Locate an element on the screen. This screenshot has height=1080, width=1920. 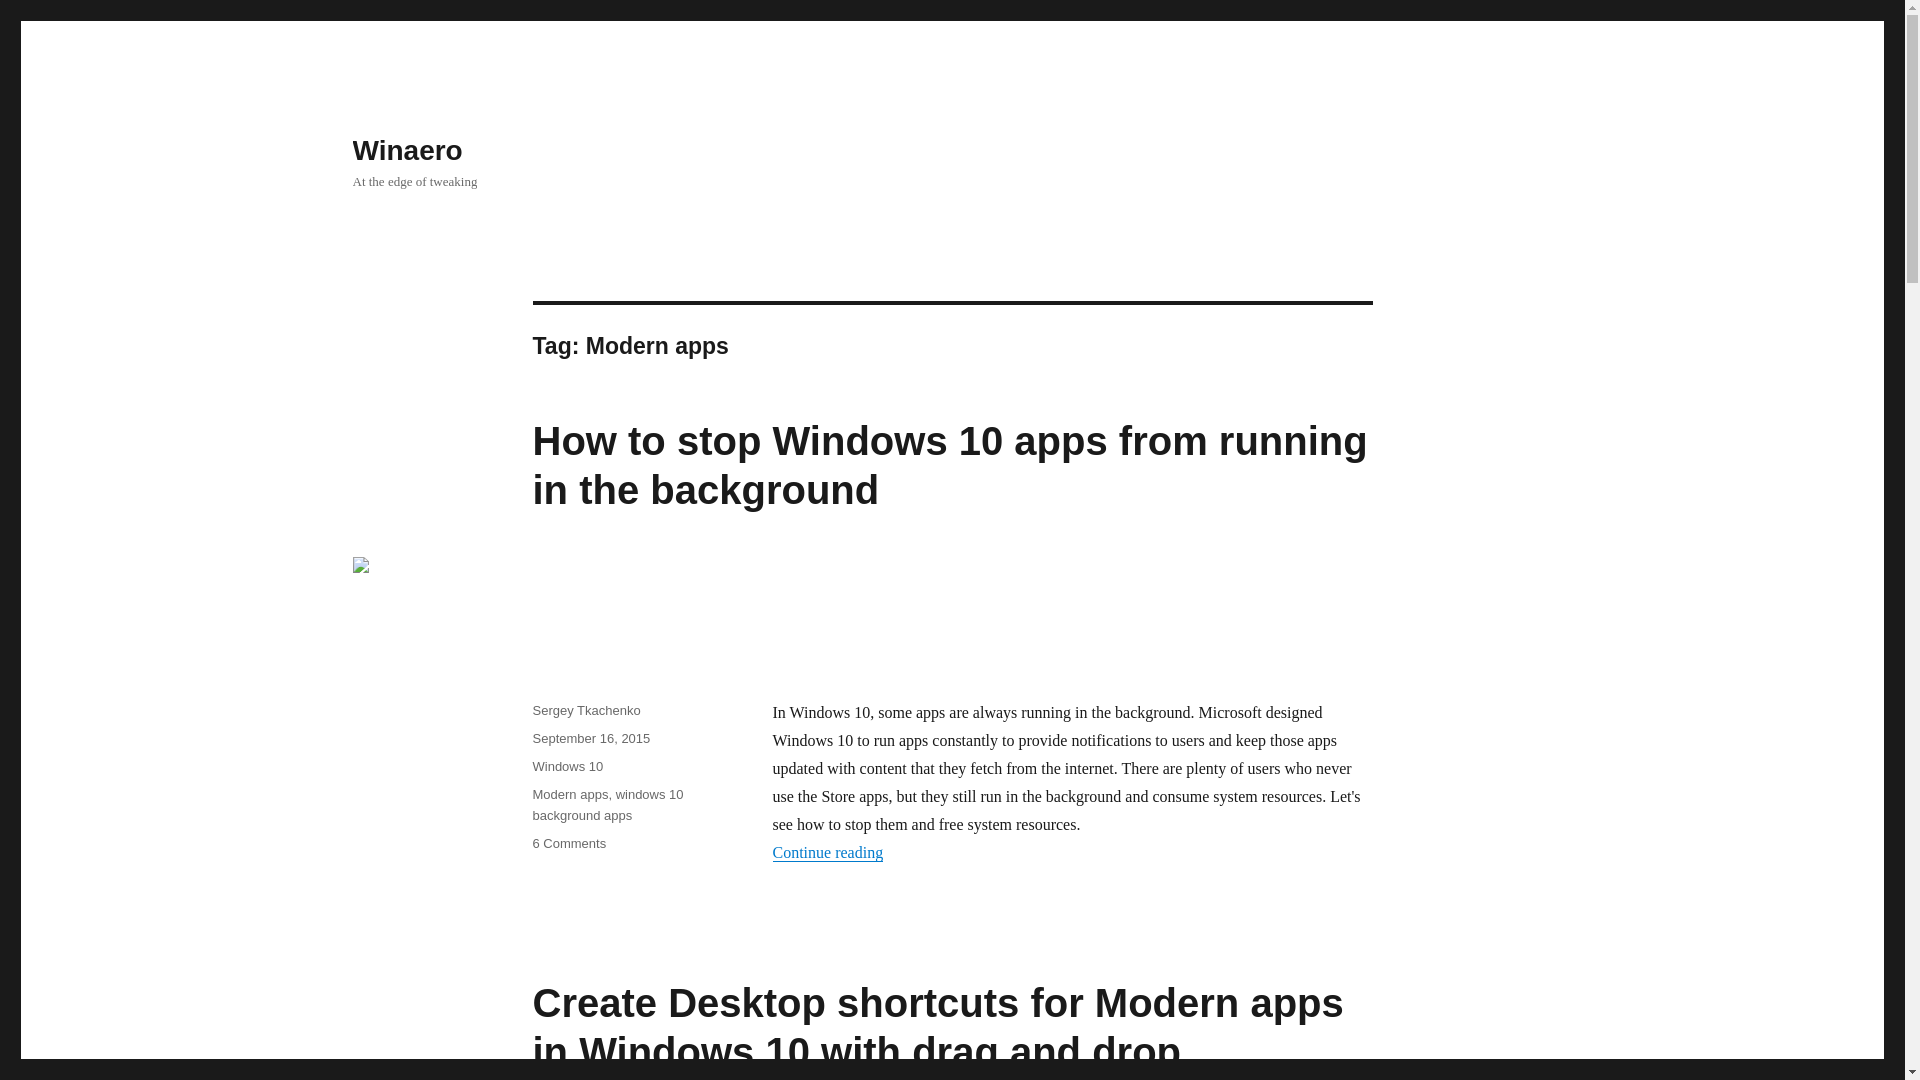
windows 10 background apps is located at coordinates (607, 804).